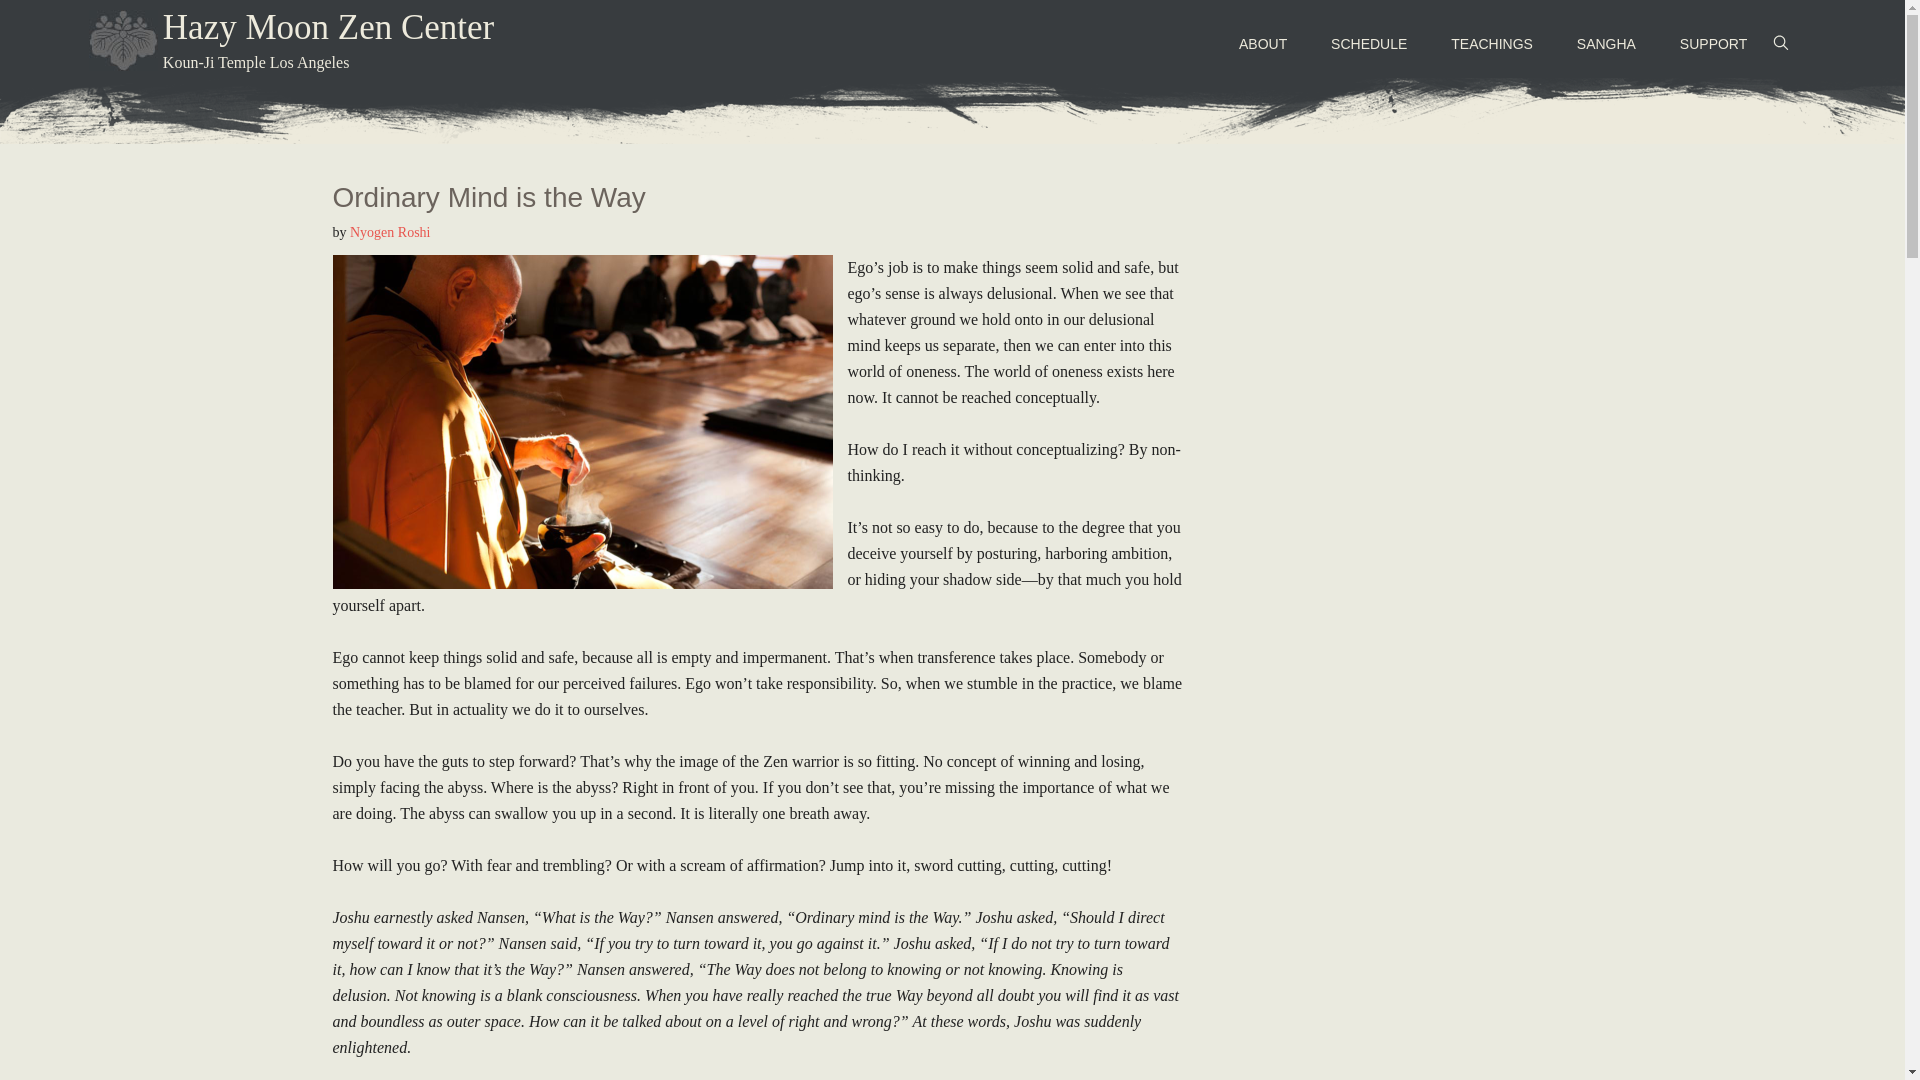 This screenshot has width=1920, height=1080. Describe the element at coordinates (1606, 43) in the screenshot. I see `SANGHA` at that location.